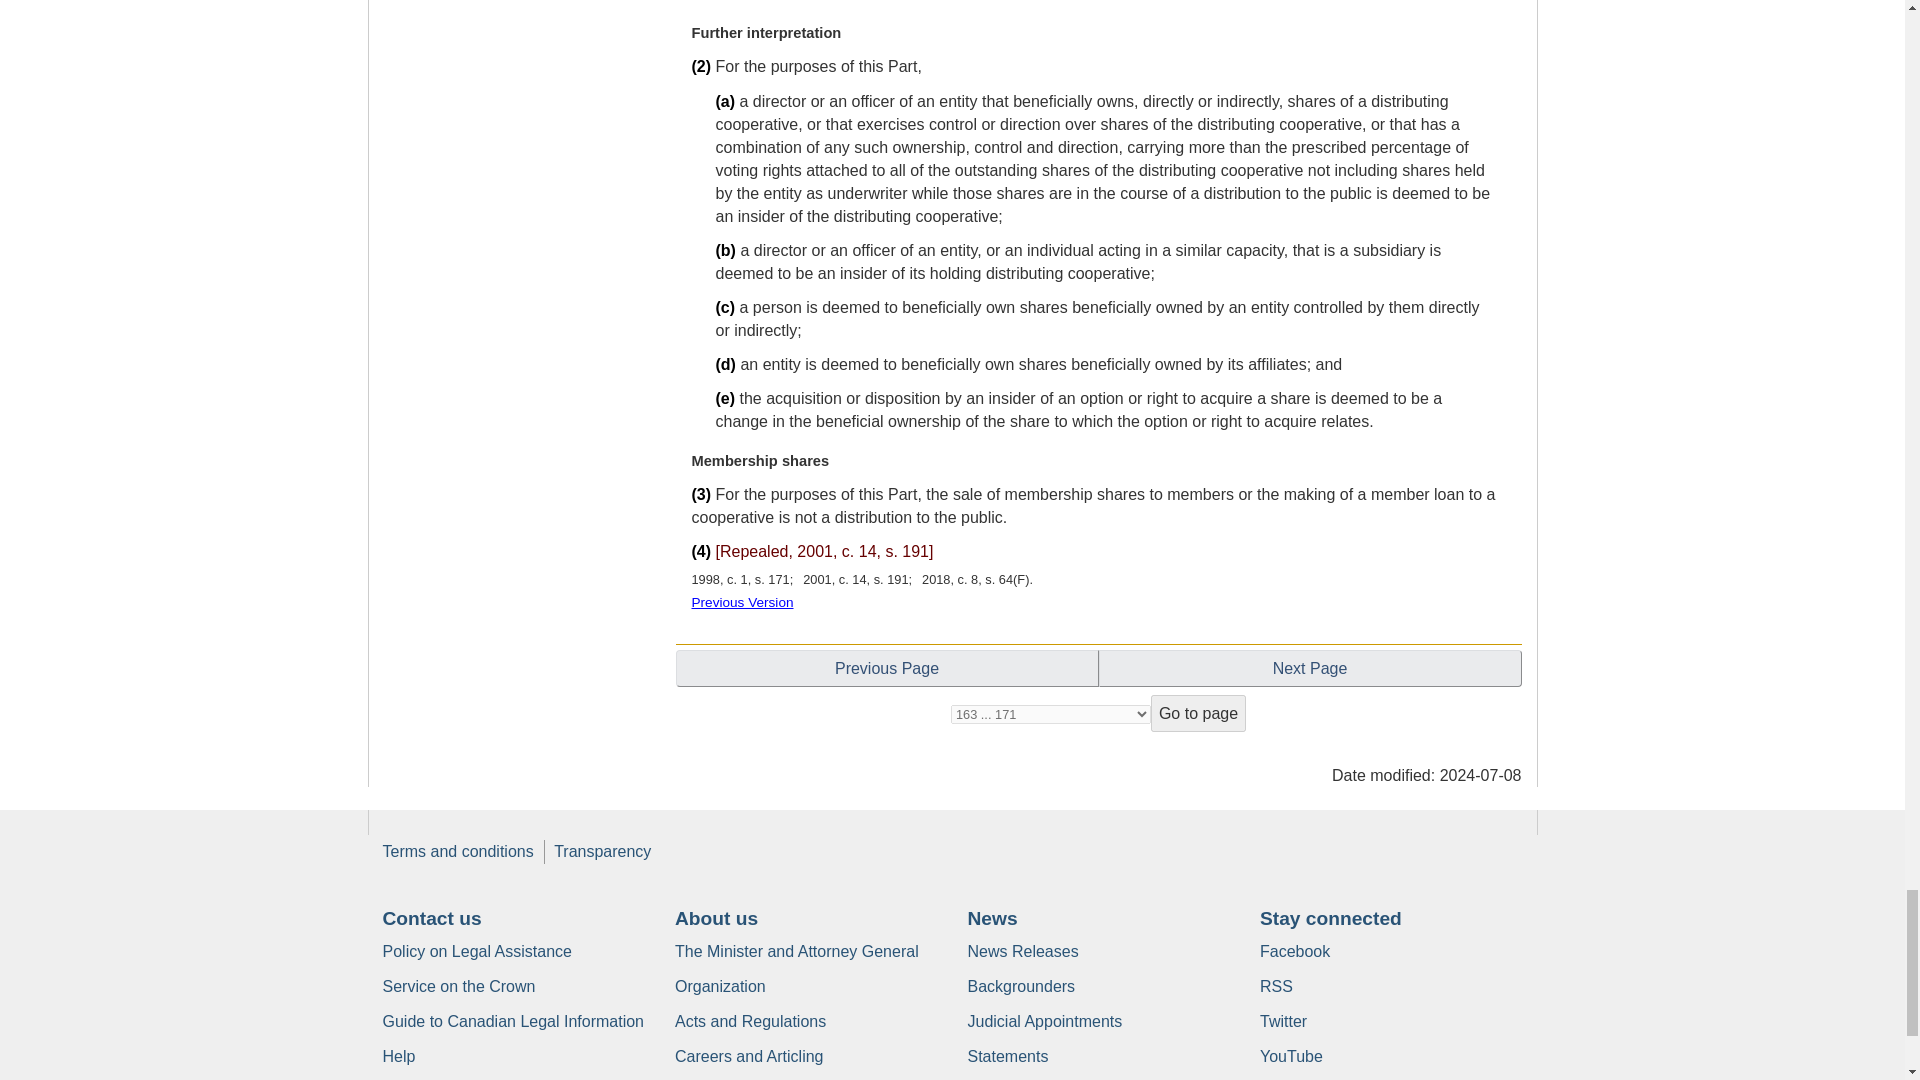 The height and width of the screenshot is (1080, 1920). I want to click on Go to page, so click(1198, 714).